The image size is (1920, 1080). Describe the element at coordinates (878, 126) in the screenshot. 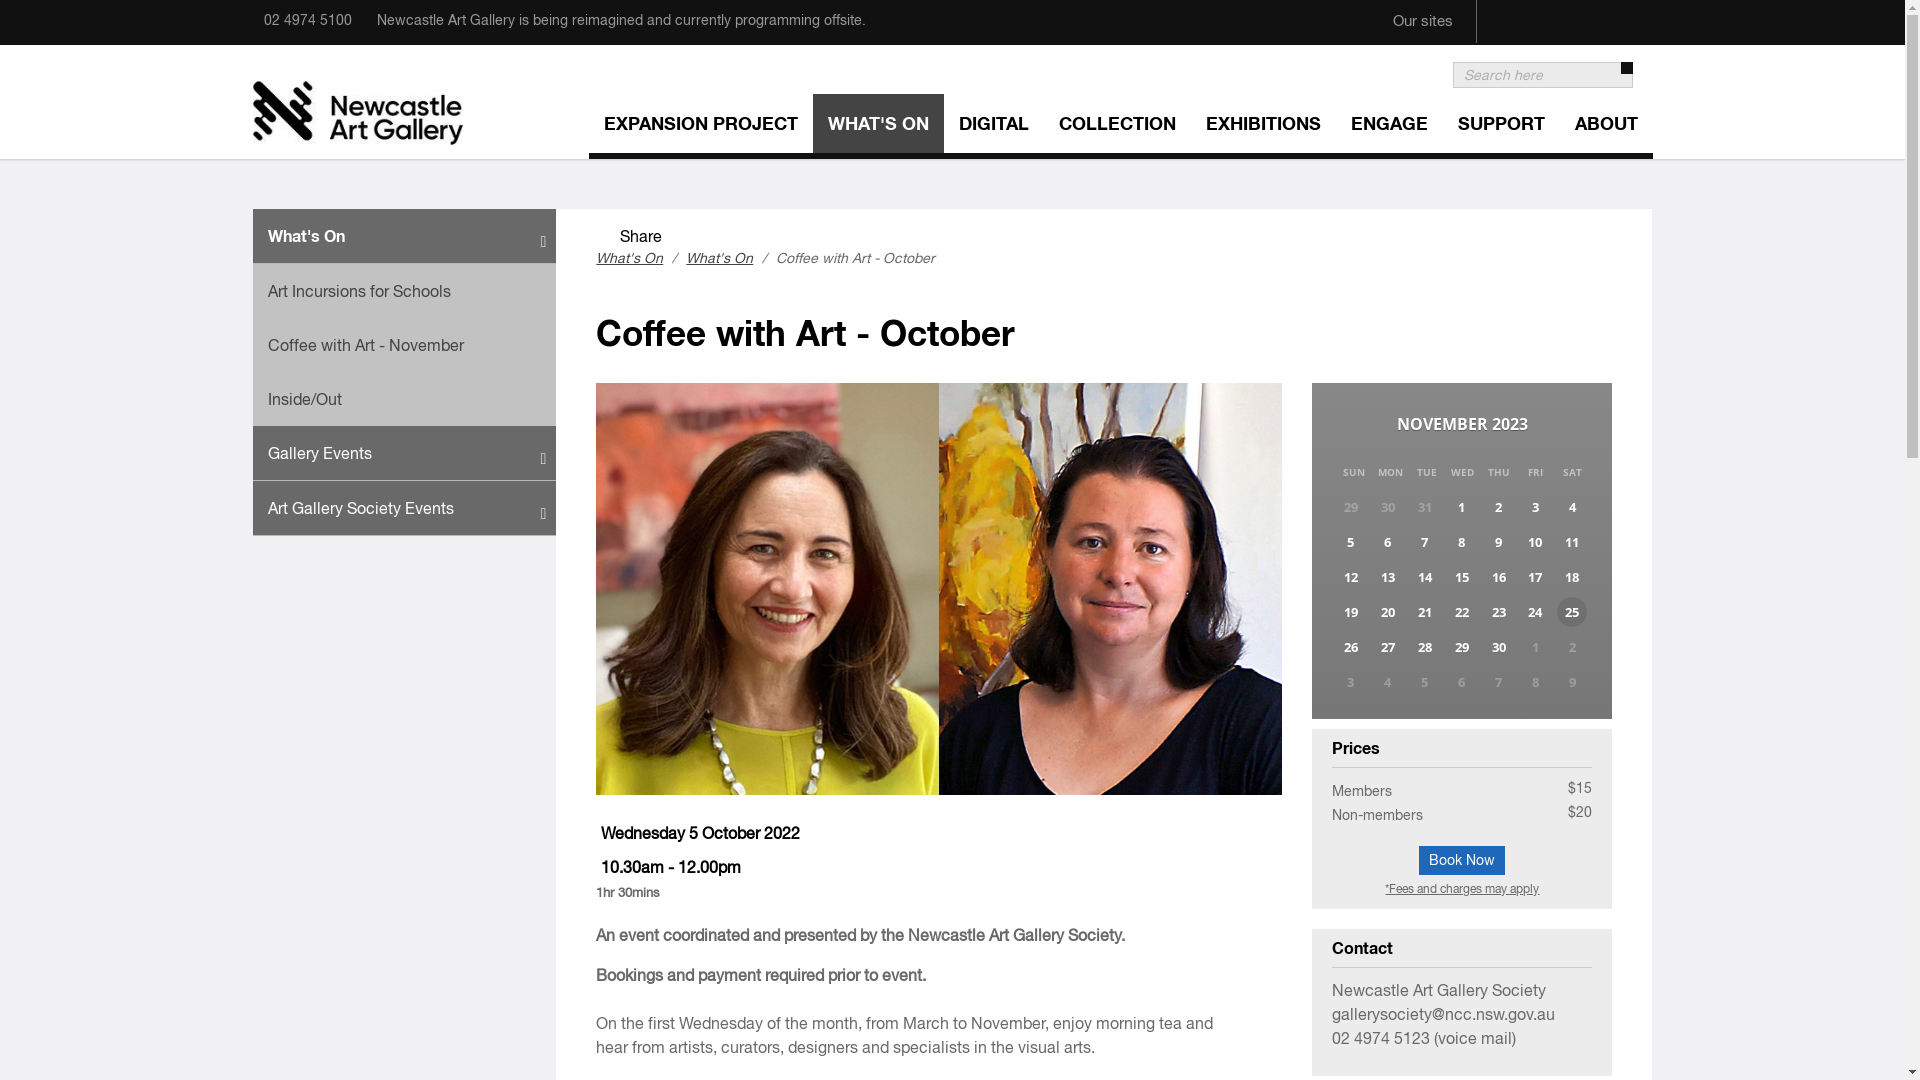

I see `WHAT'S ON` at that location.